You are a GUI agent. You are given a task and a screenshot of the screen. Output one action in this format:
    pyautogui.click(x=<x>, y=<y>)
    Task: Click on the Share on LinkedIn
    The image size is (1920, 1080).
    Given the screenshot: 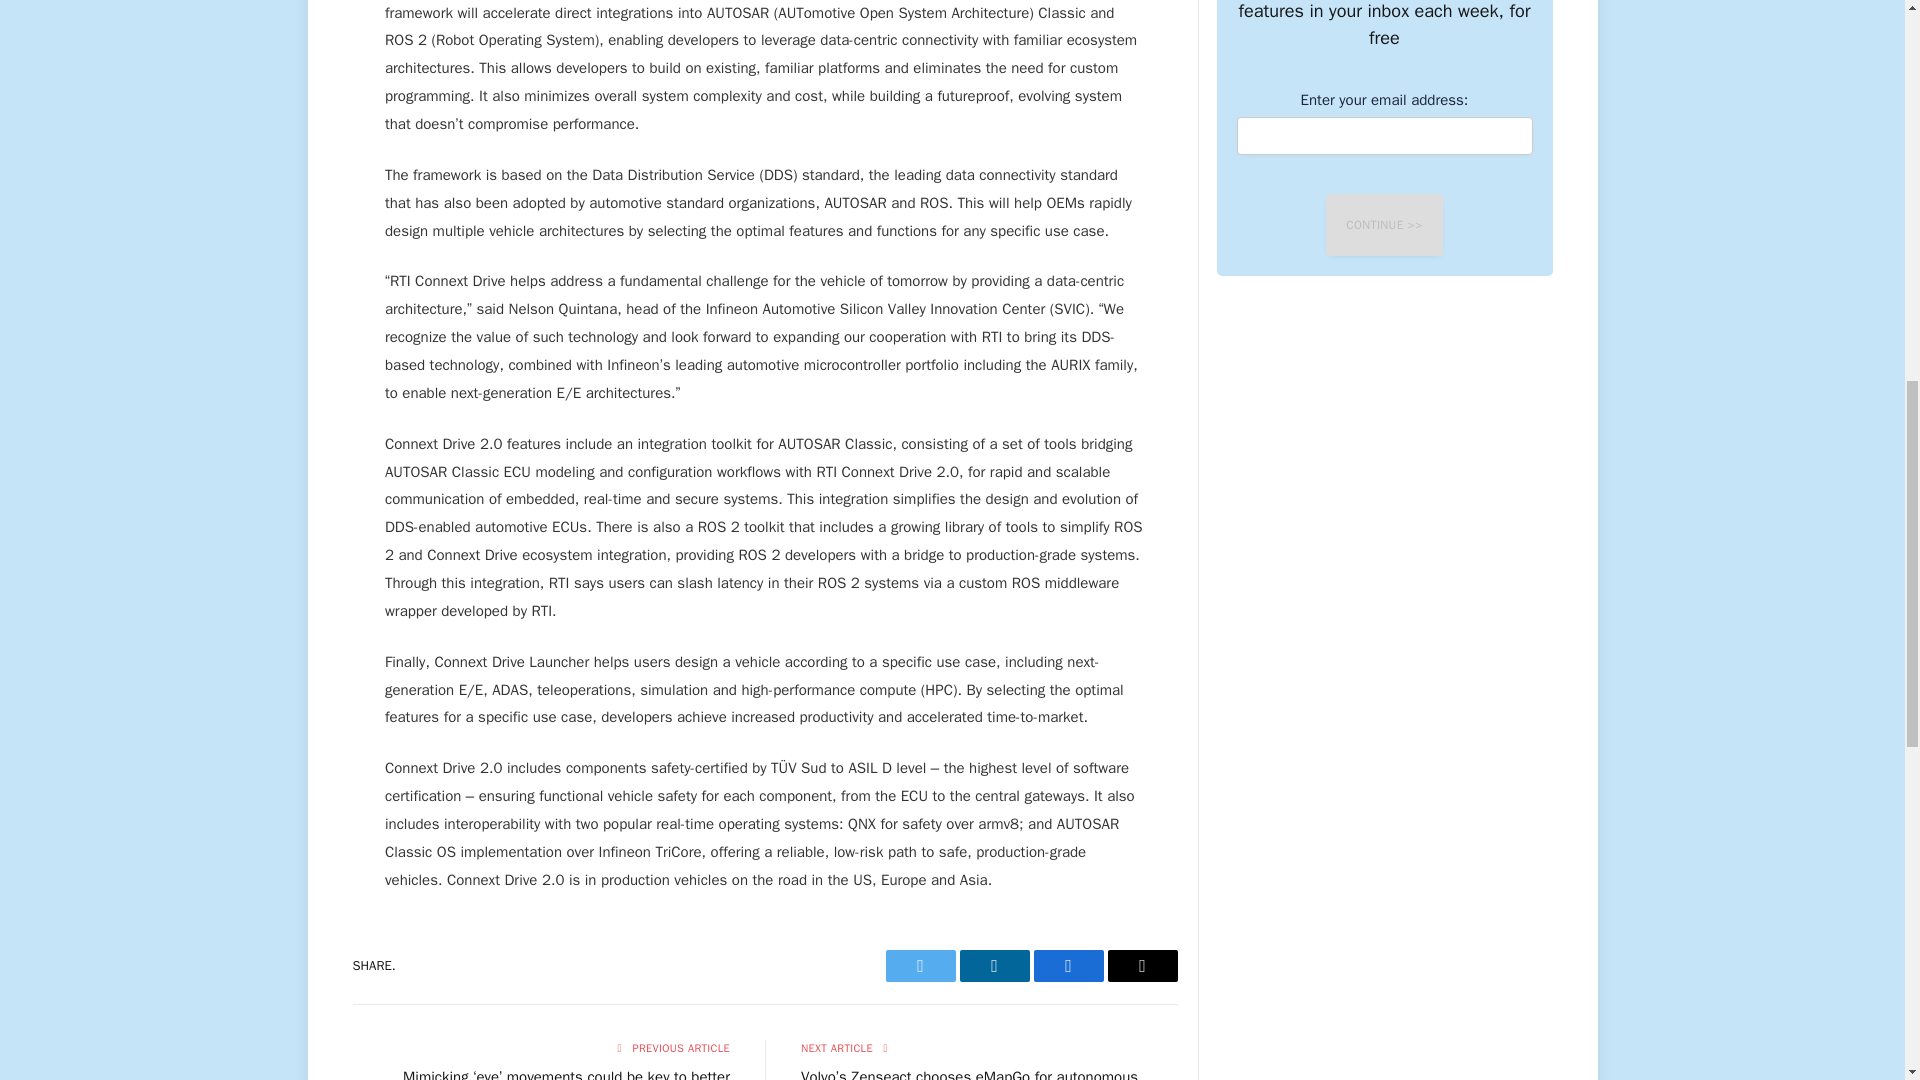 What is the action you would take?
    pyautogui.click(x=994, y=966)
    